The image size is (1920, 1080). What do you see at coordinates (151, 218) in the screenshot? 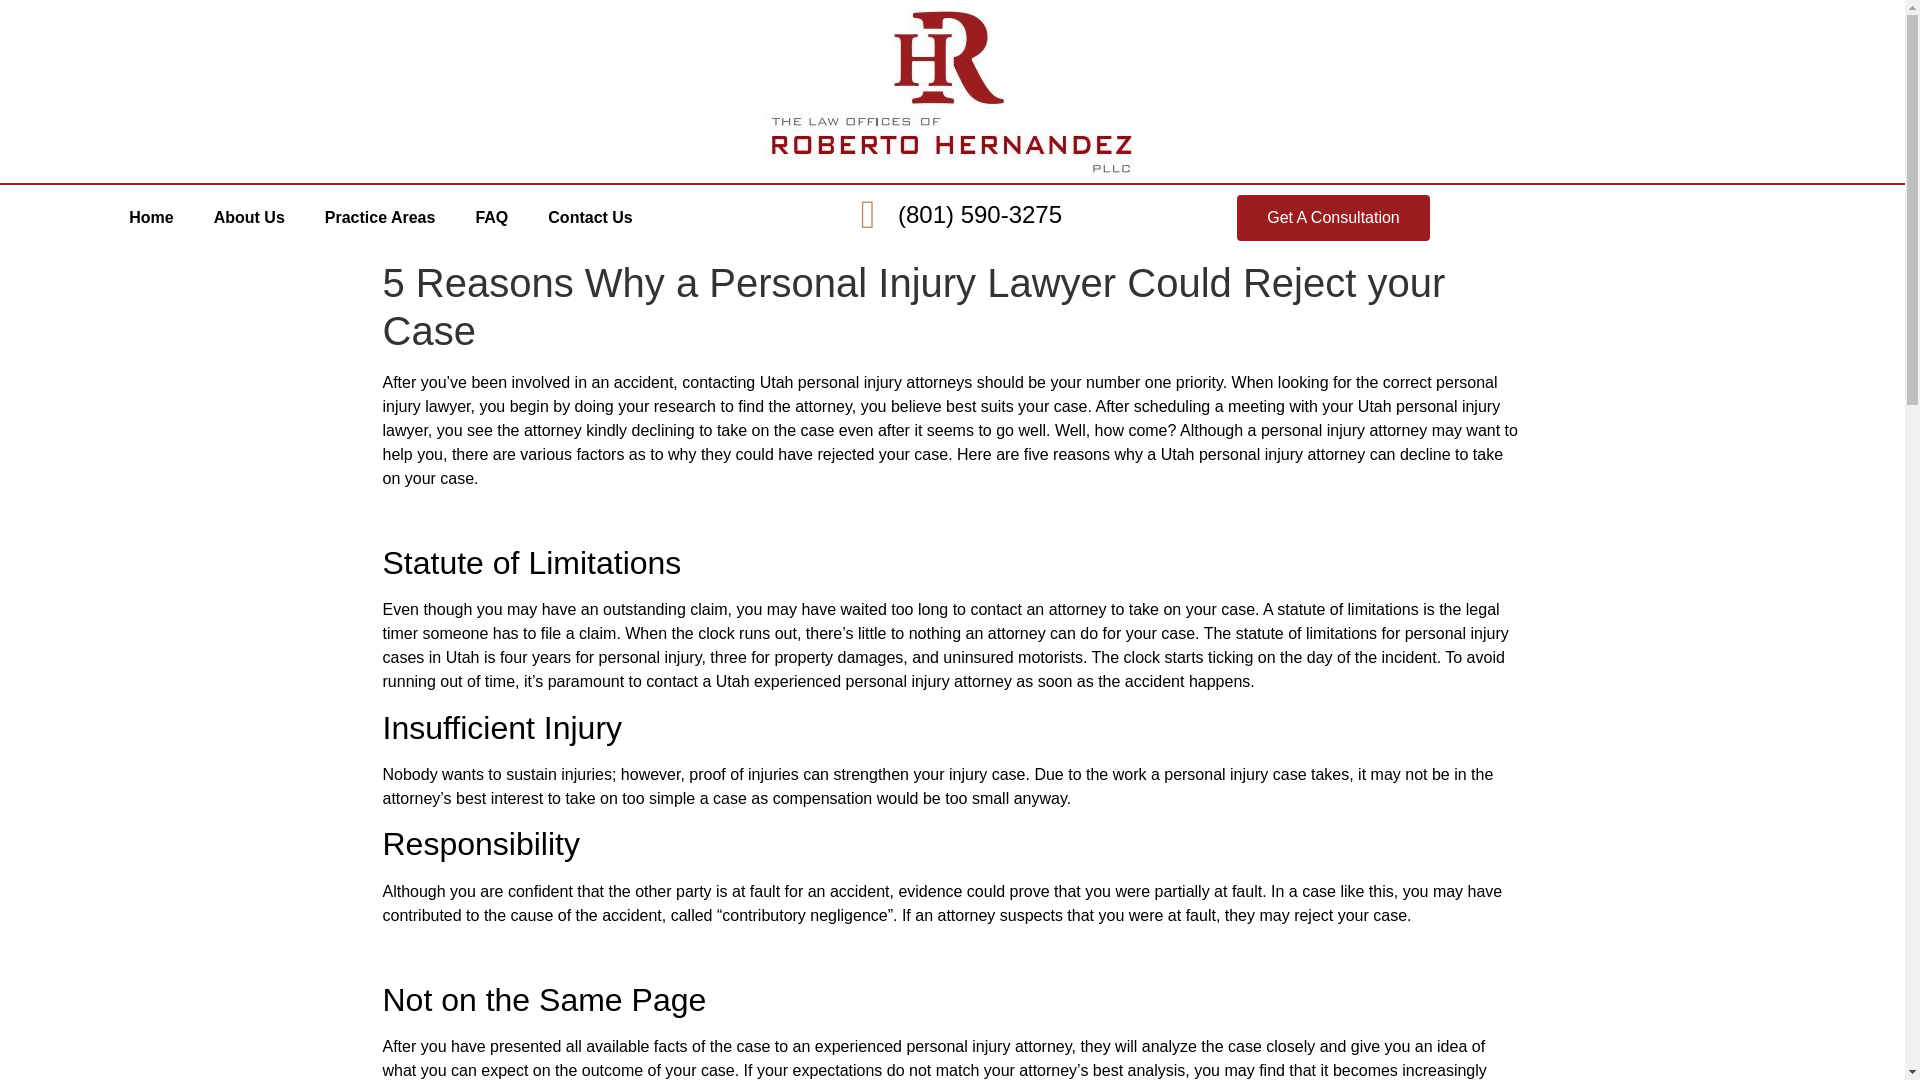
I see `Home` at bounding box center [151, 218].